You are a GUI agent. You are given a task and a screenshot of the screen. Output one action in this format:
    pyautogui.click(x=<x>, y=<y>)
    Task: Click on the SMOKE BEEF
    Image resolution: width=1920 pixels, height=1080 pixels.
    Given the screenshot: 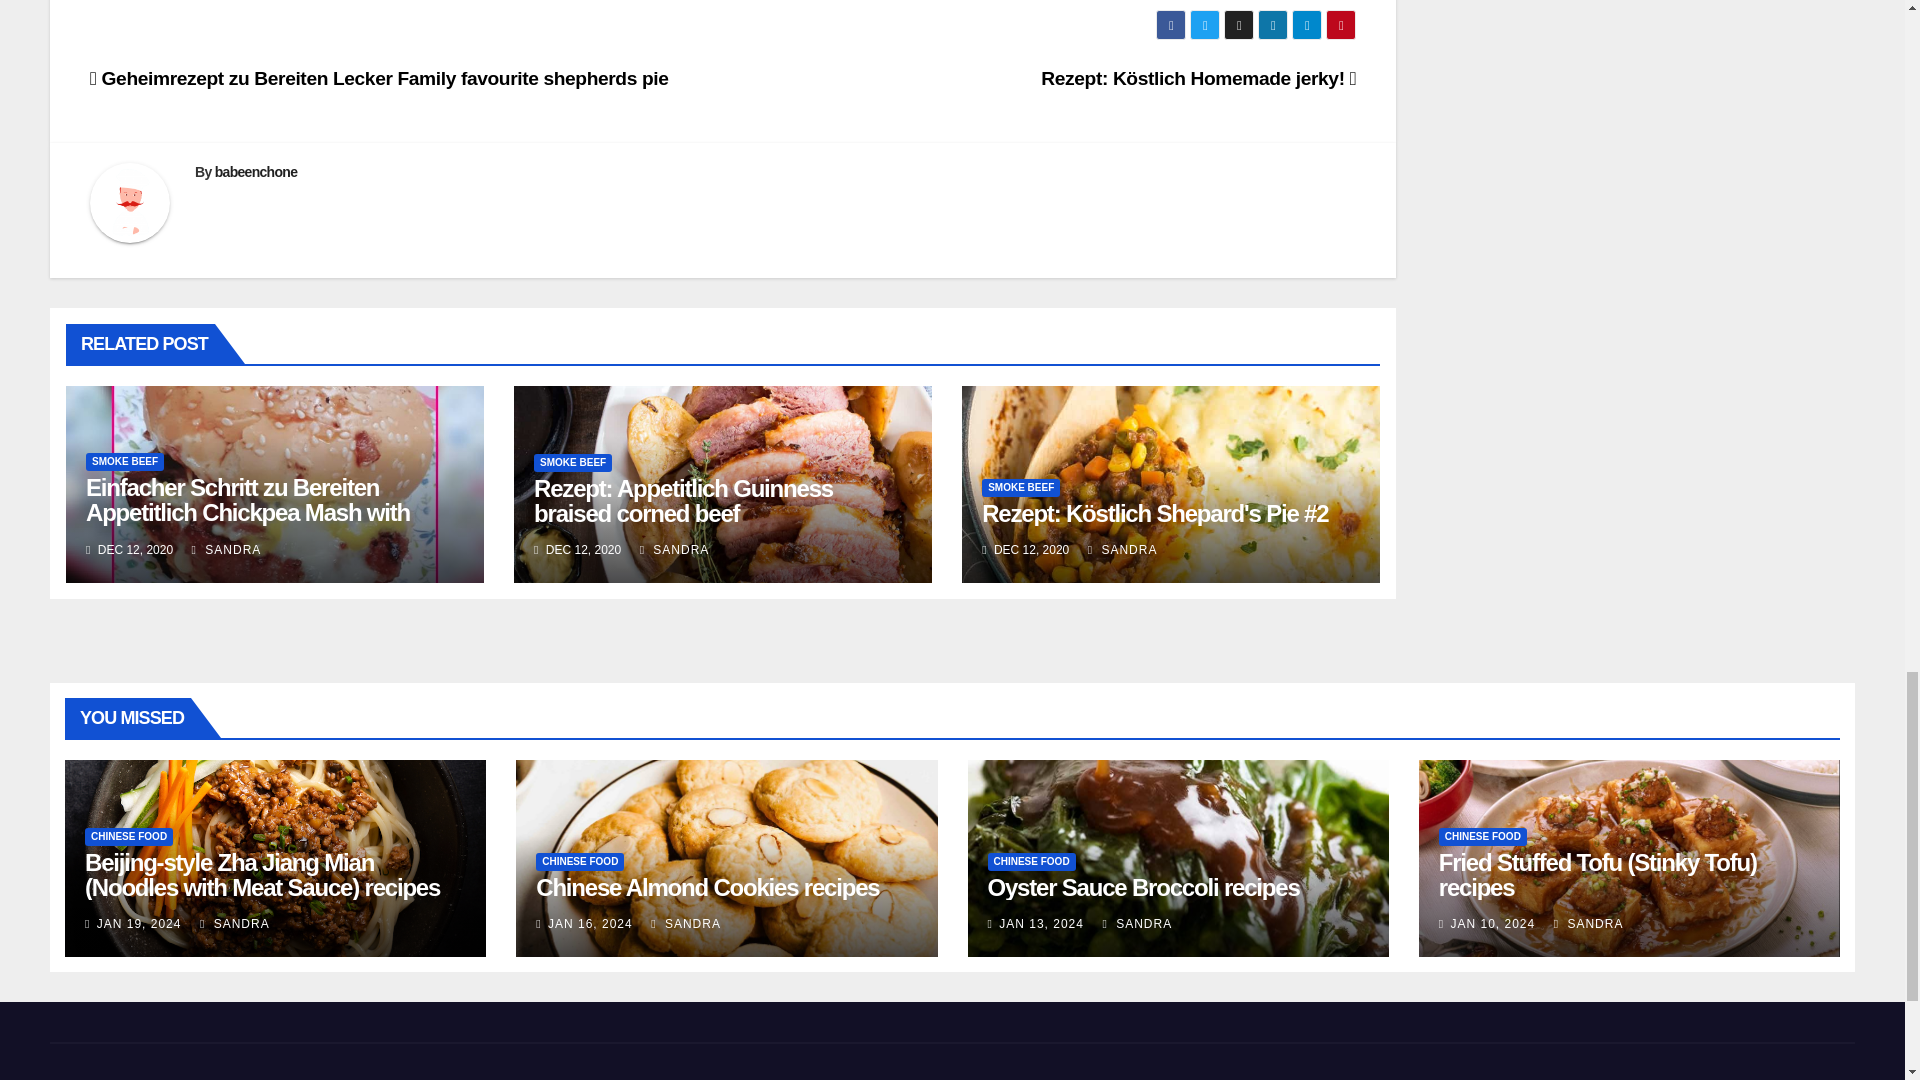 What is the action you would take?
    pyautogui.click(x=1020, y=488)
    